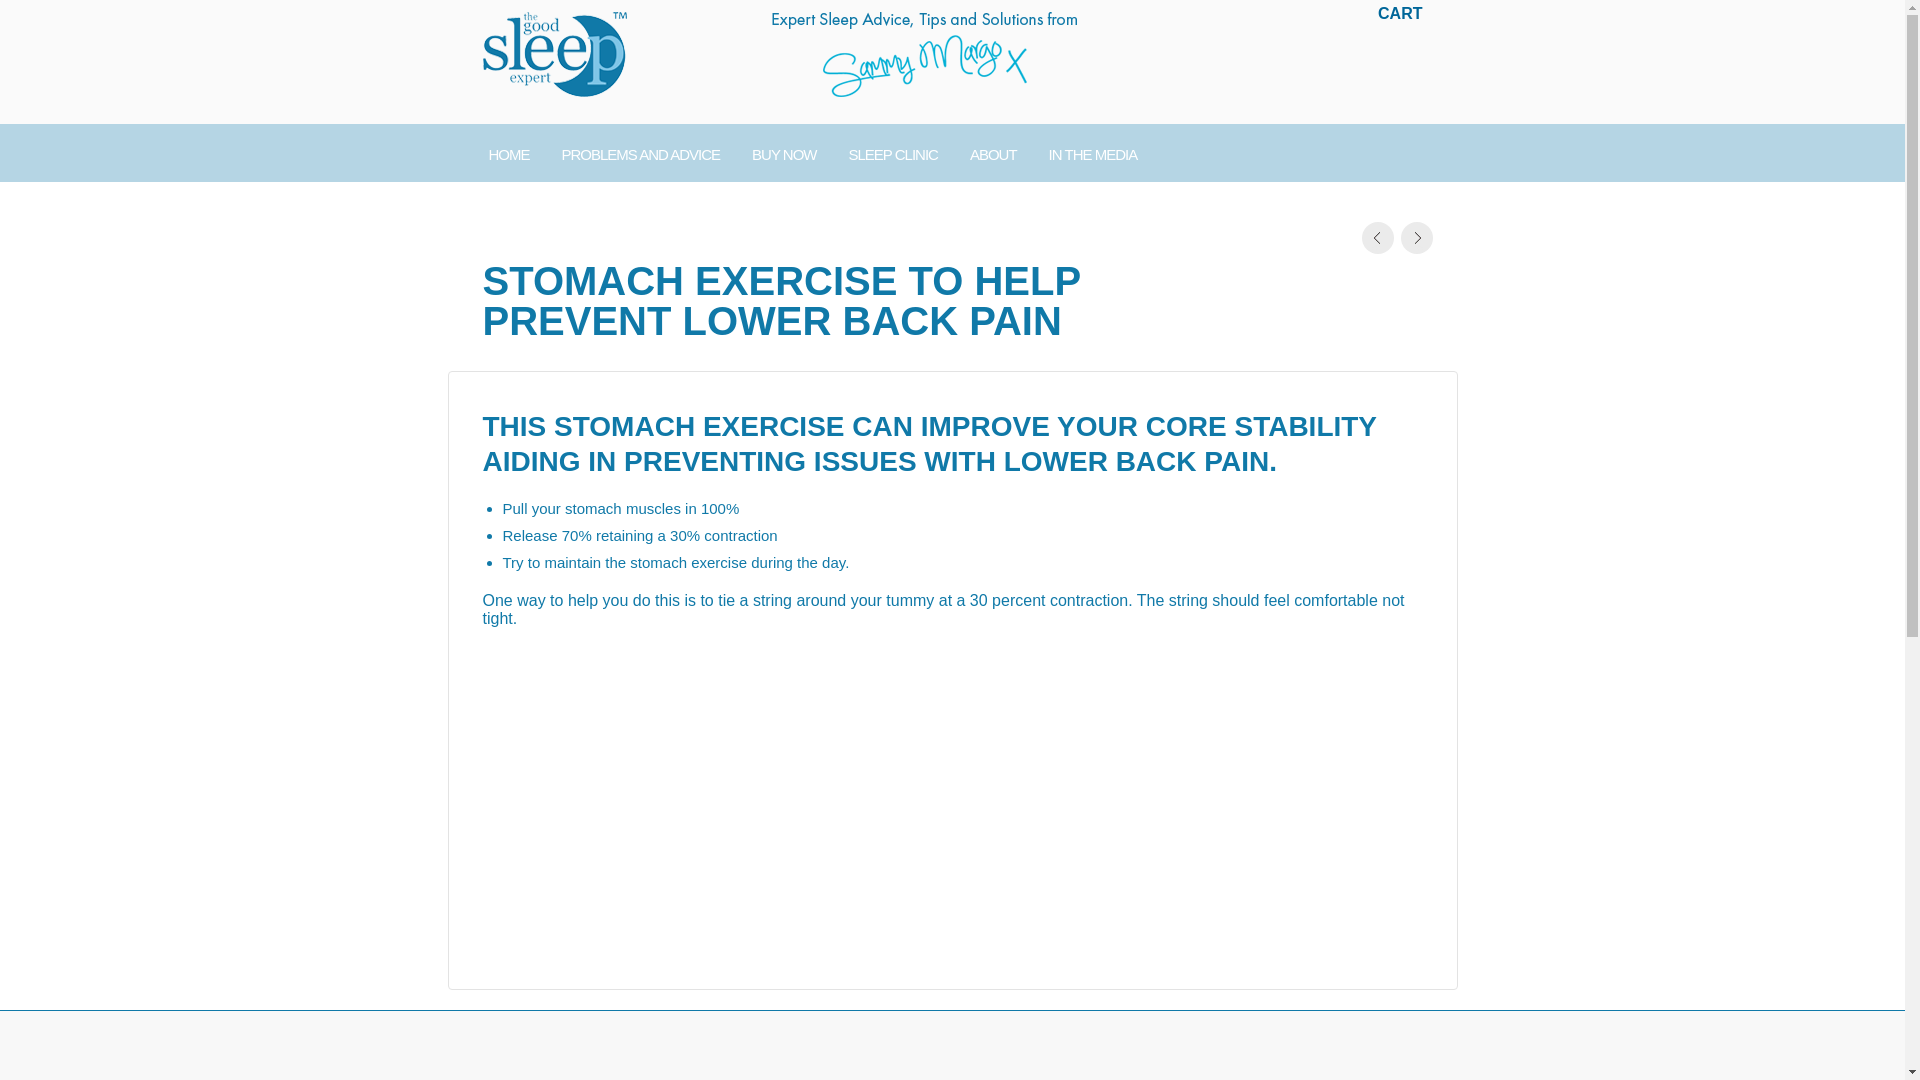  I want to click on HOME, so click(508, 153).